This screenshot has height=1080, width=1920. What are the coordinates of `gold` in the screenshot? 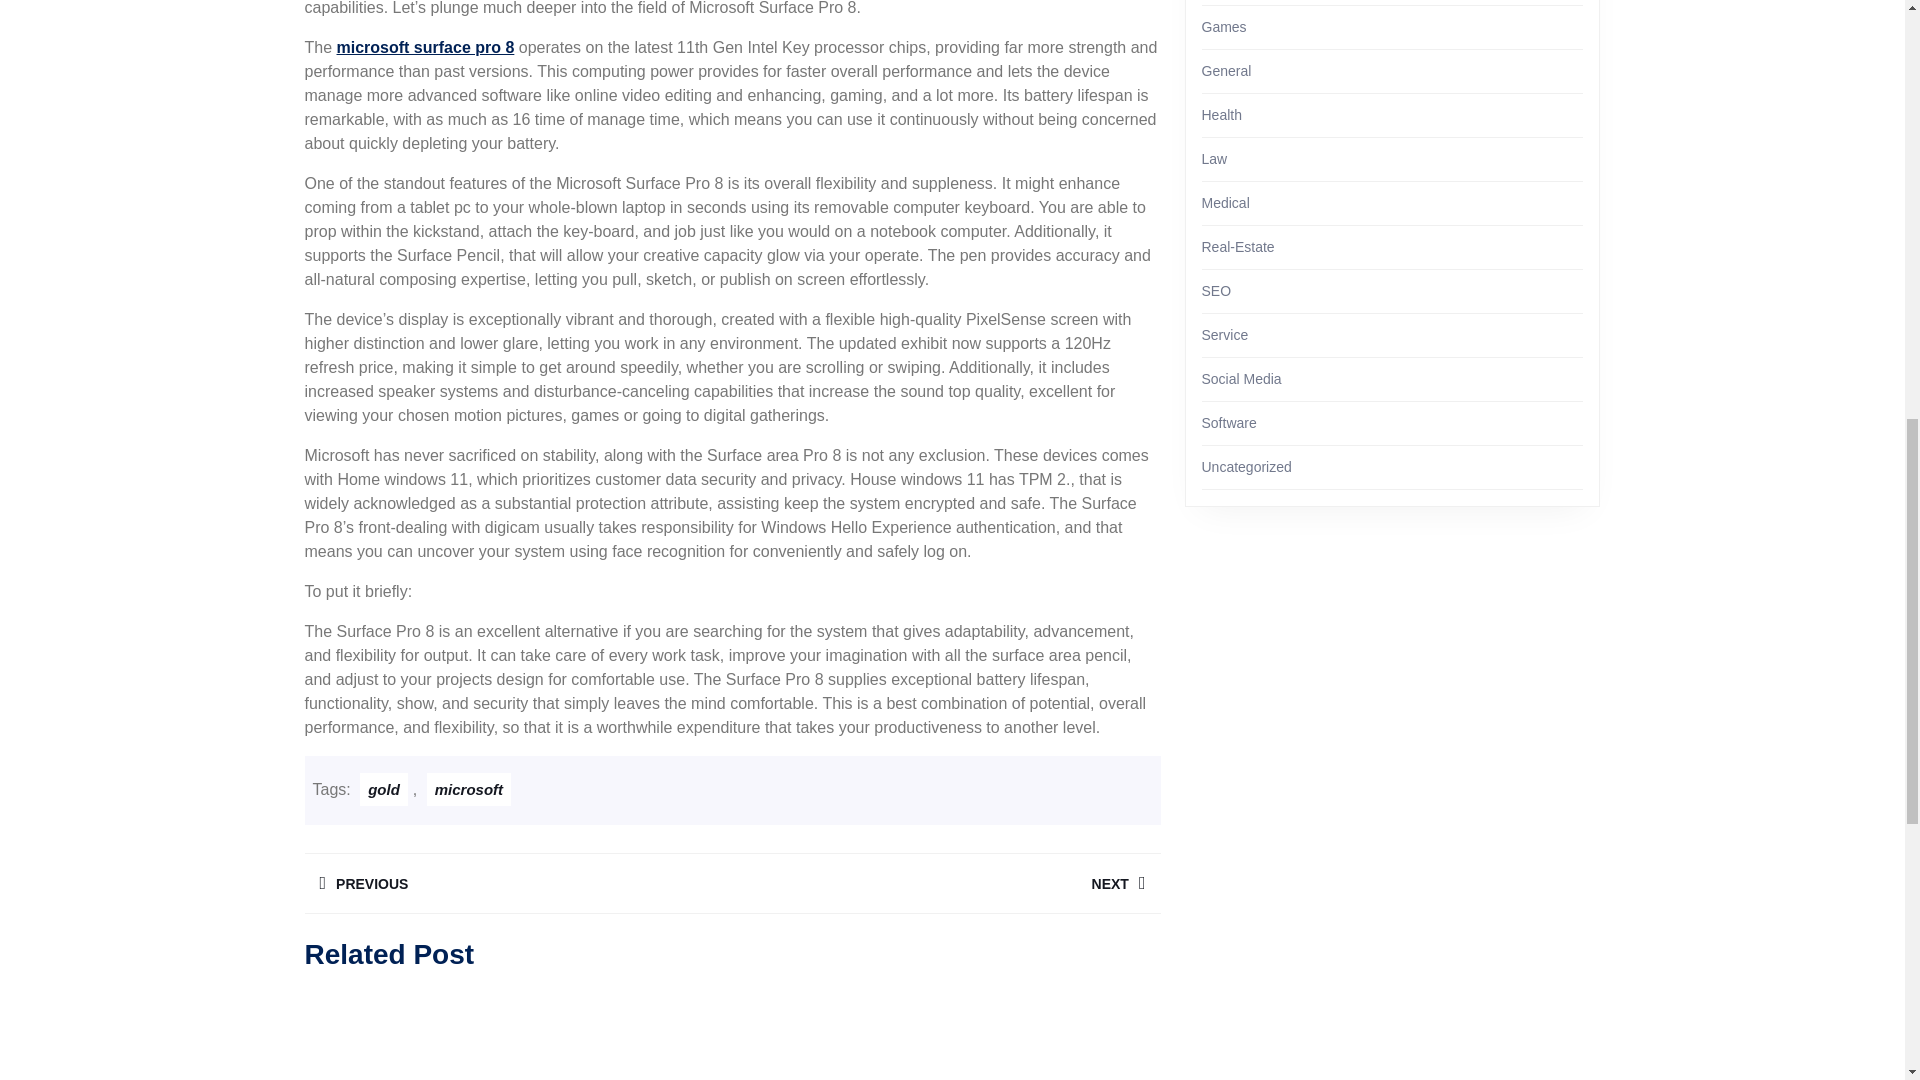 It's located at (384, 789).